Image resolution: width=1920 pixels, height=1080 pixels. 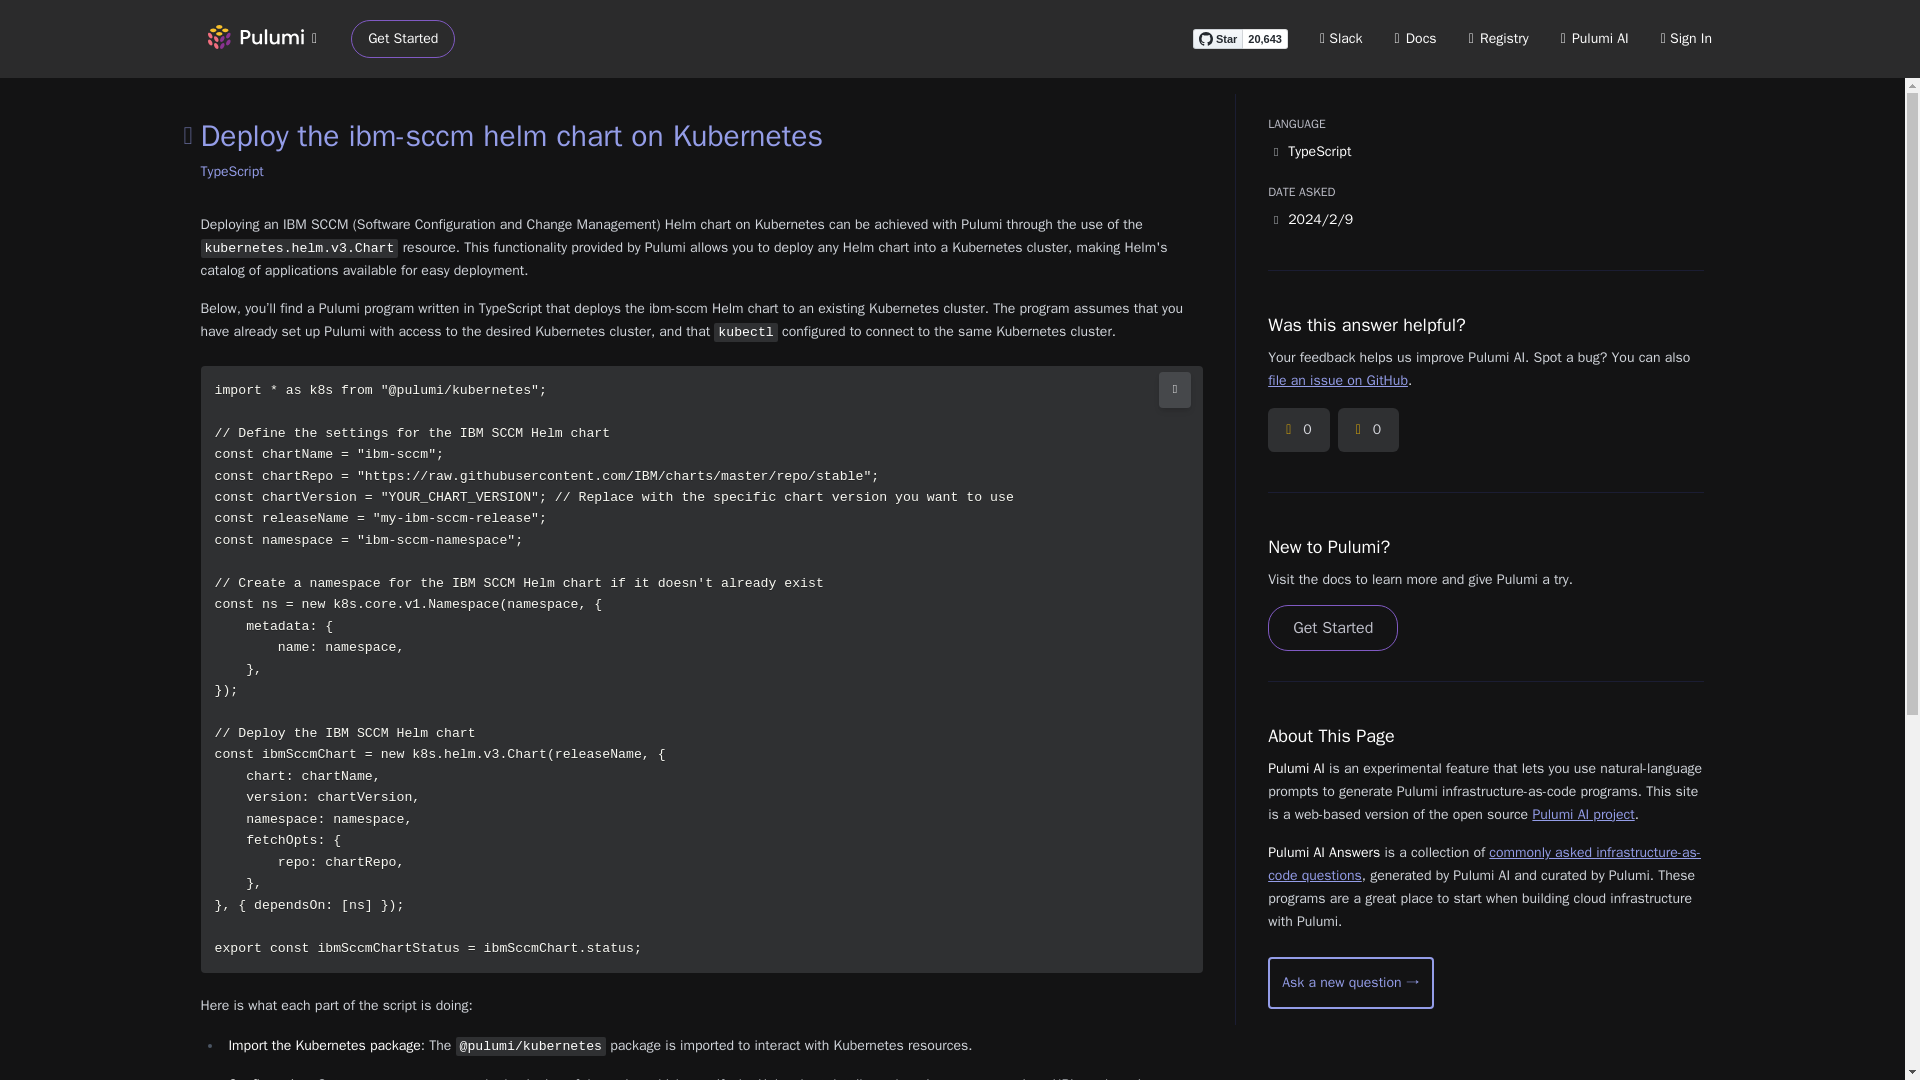 I want to click on  Star, so click(x=1217, y=38).